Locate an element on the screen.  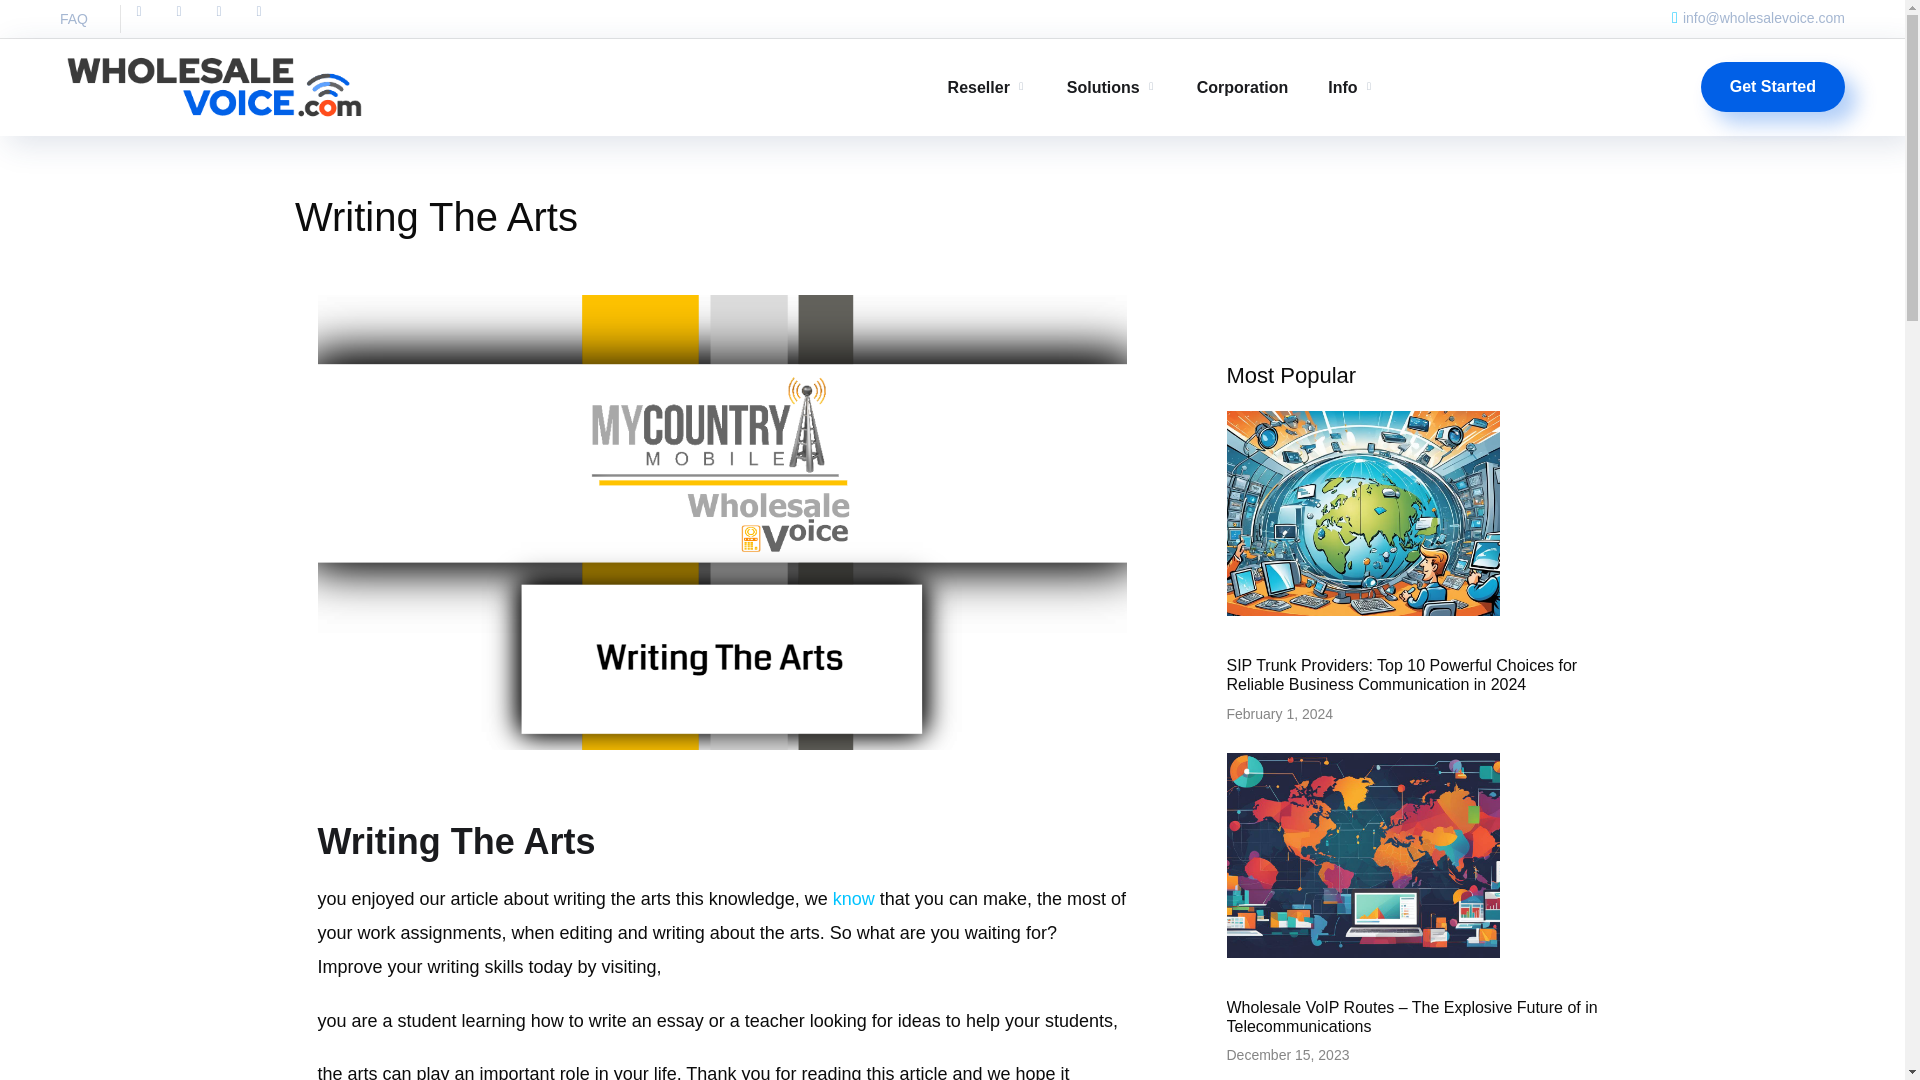
Get Started is located at coordinates (1773, 86).